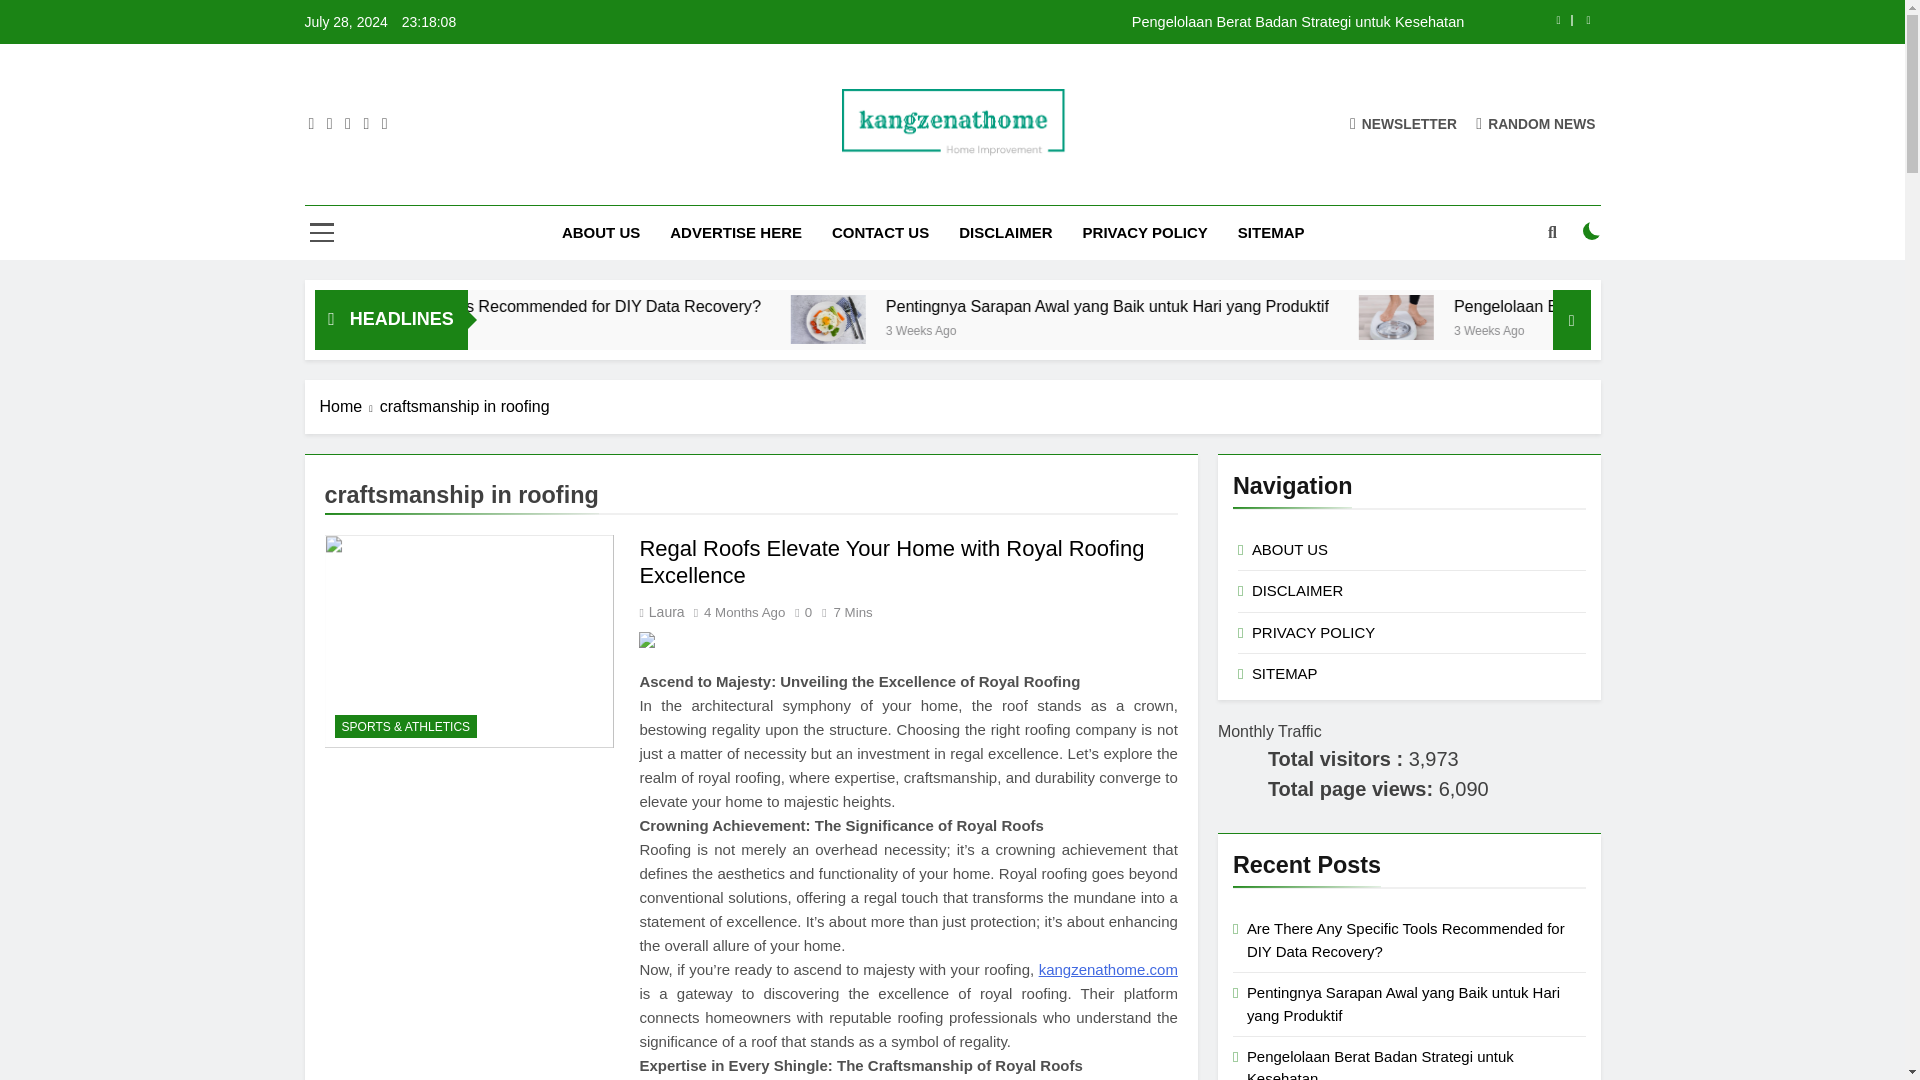 The height and width of the screenshot is (1080, 1920). I want to click on on, so click(1592, 230).